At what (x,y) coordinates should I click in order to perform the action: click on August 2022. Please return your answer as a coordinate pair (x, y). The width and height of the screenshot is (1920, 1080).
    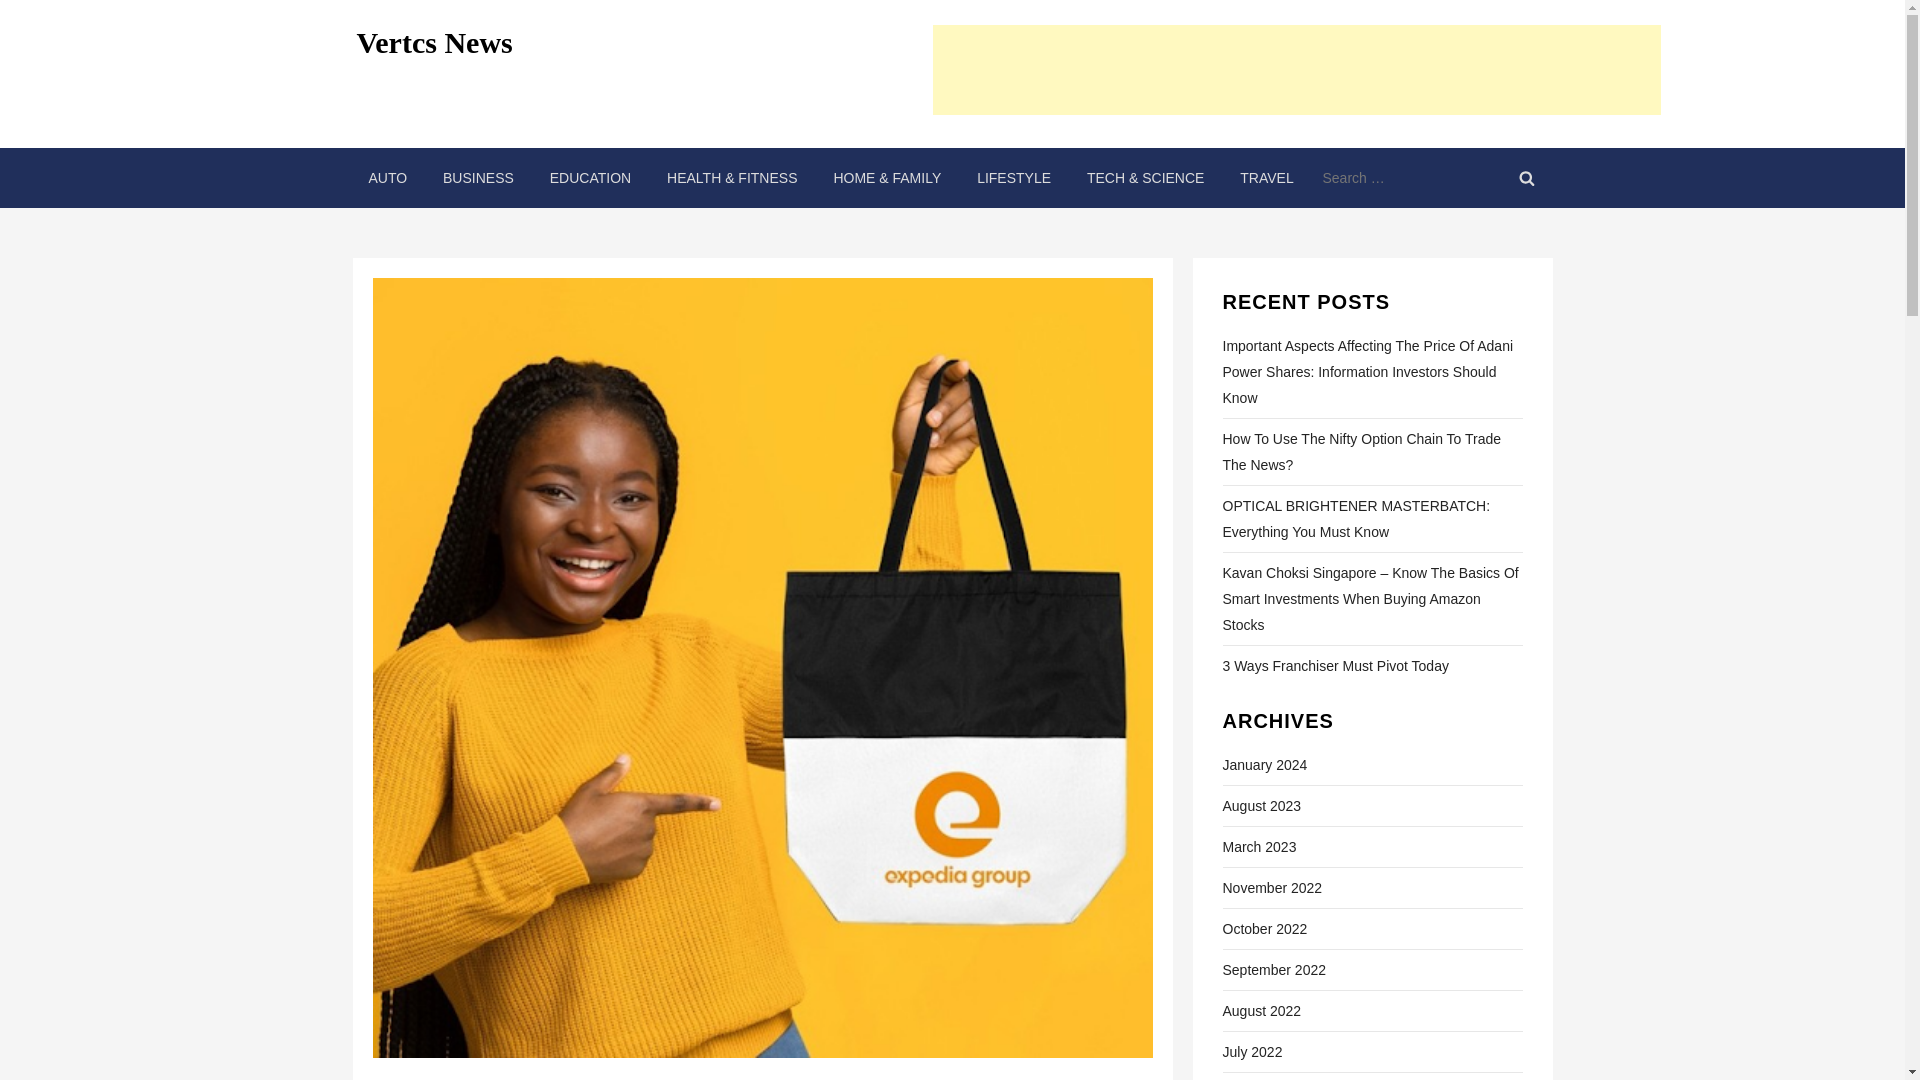
    Looking at the image, I should click on (1261, 1010).